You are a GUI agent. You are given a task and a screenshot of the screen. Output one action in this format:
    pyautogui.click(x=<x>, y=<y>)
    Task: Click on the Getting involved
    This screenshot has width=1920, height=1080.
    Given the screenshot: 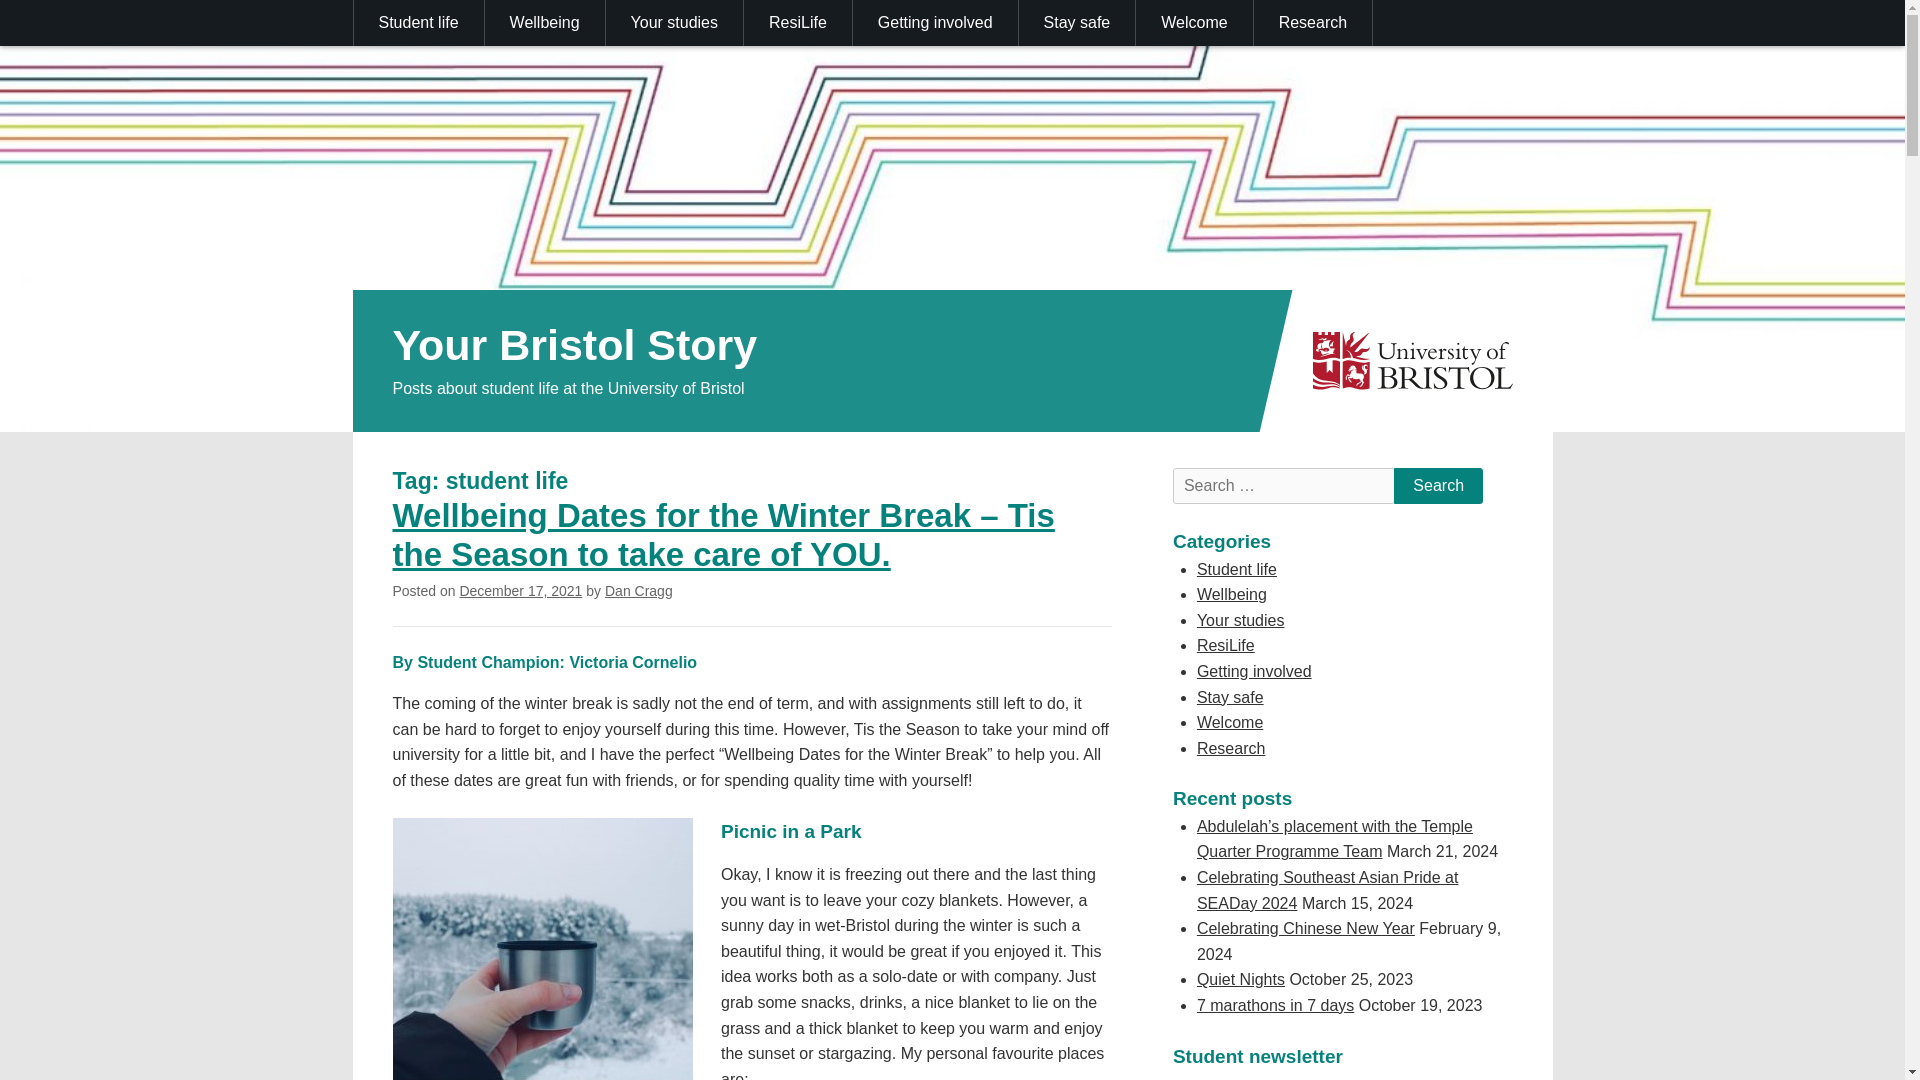 What is the action you would take?
    pyautogui.click(x=936, y=23)
    